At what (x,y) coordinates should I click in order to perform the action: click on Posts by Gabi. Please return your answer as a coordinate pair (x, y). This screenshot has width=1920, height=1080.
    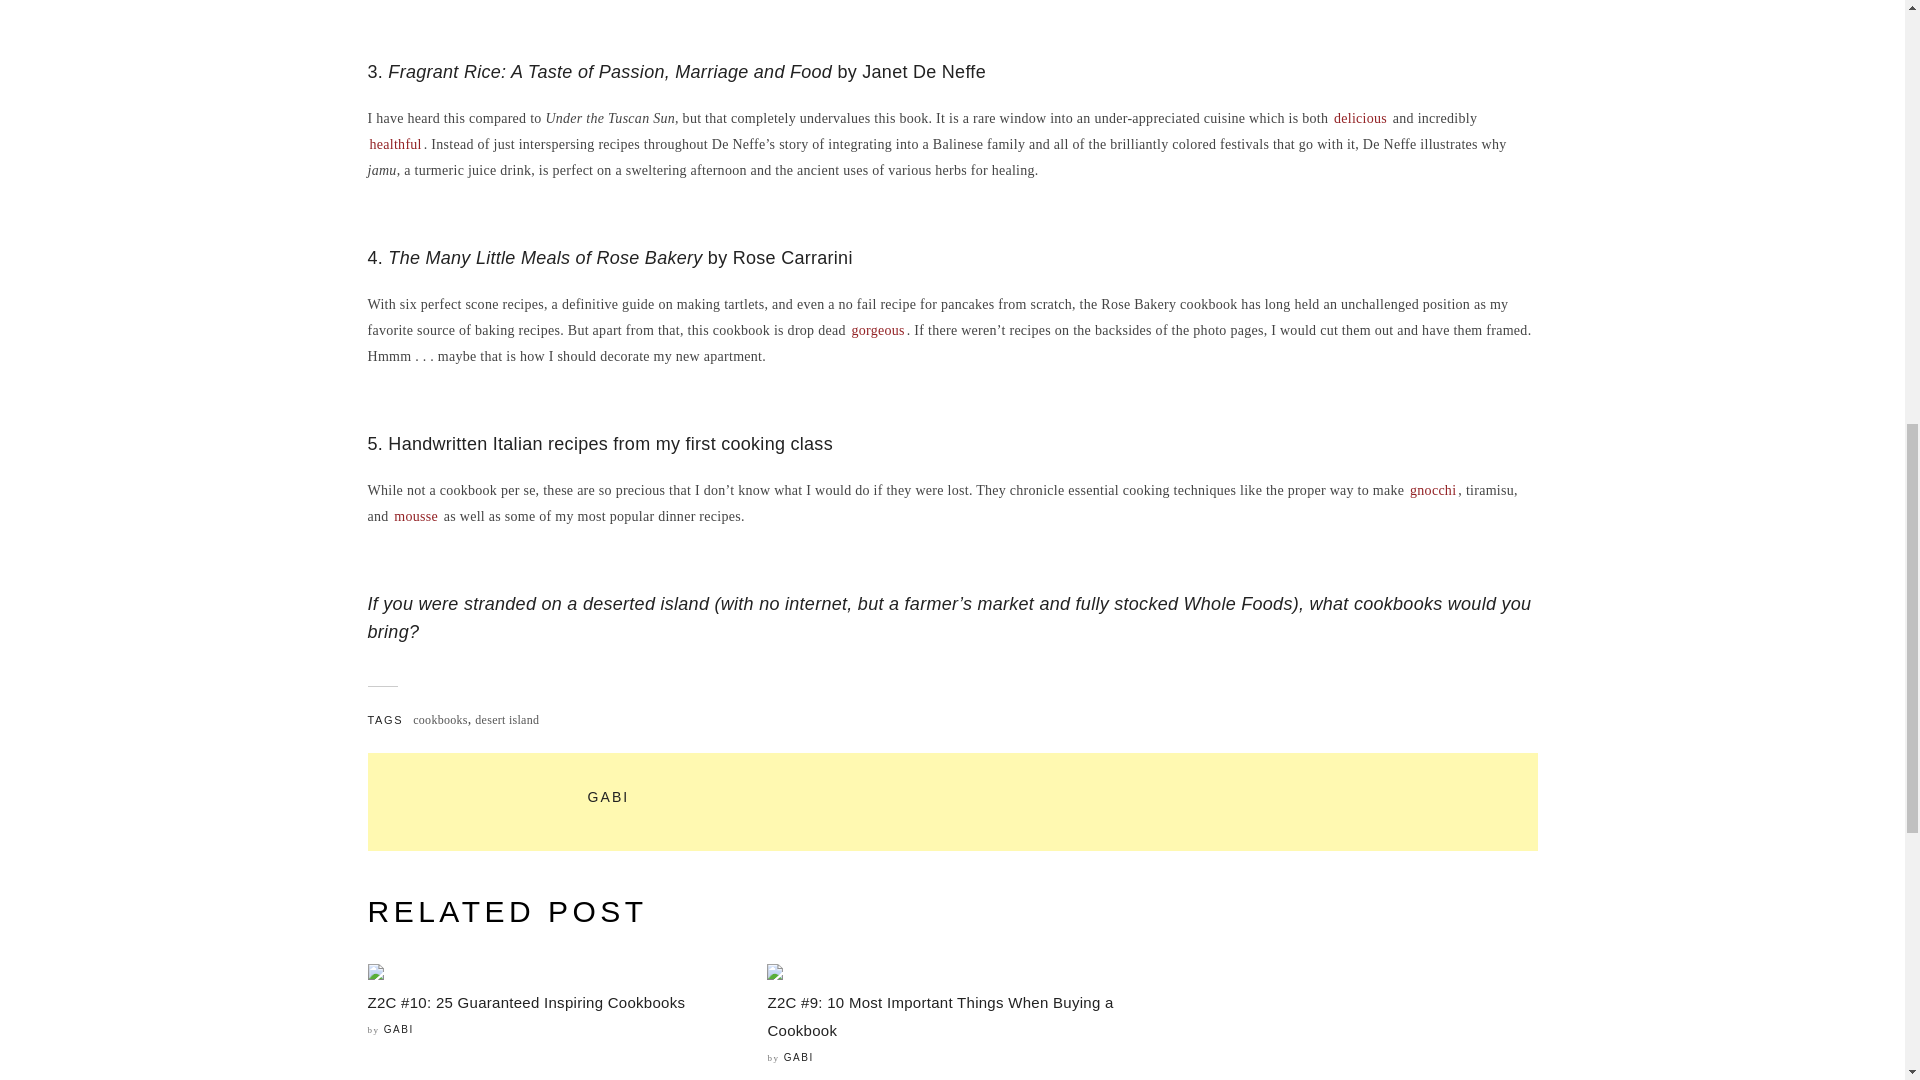
    Looking at the image, I should click on (399, 1028).